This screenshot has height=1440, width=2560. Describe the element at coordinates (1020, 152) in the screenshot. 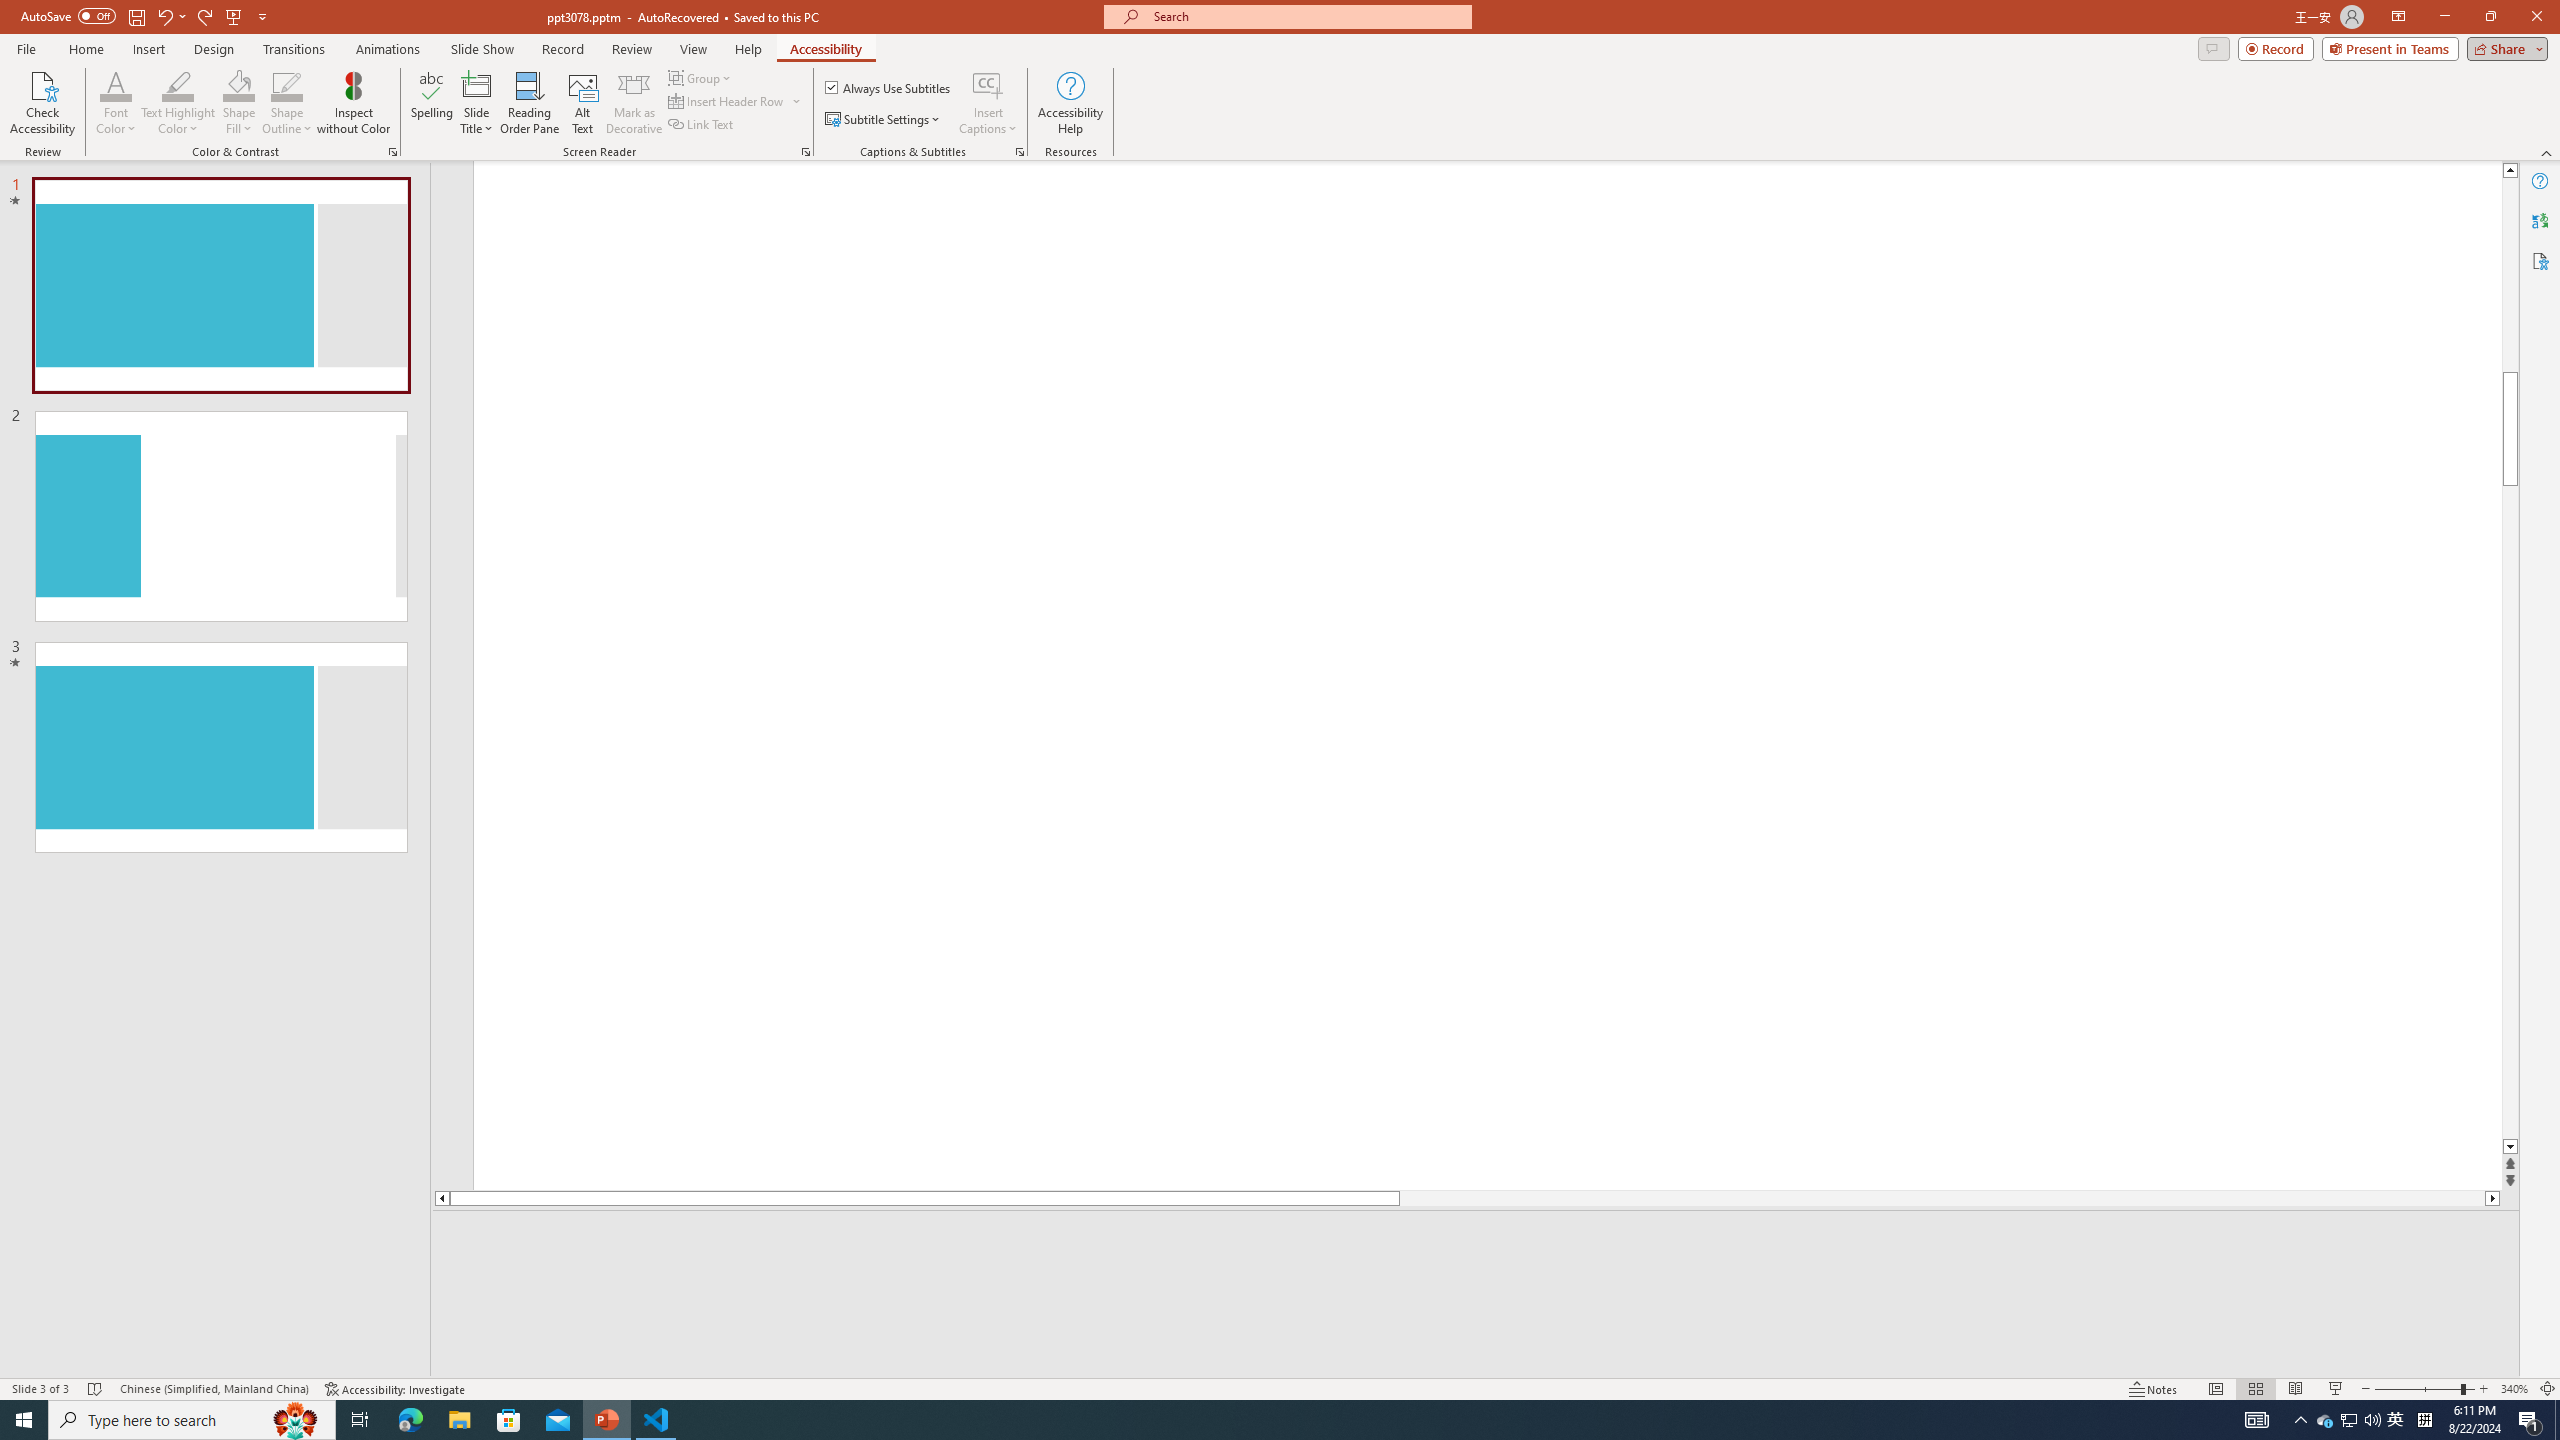

I see `Captions & Subtitles` at that location.